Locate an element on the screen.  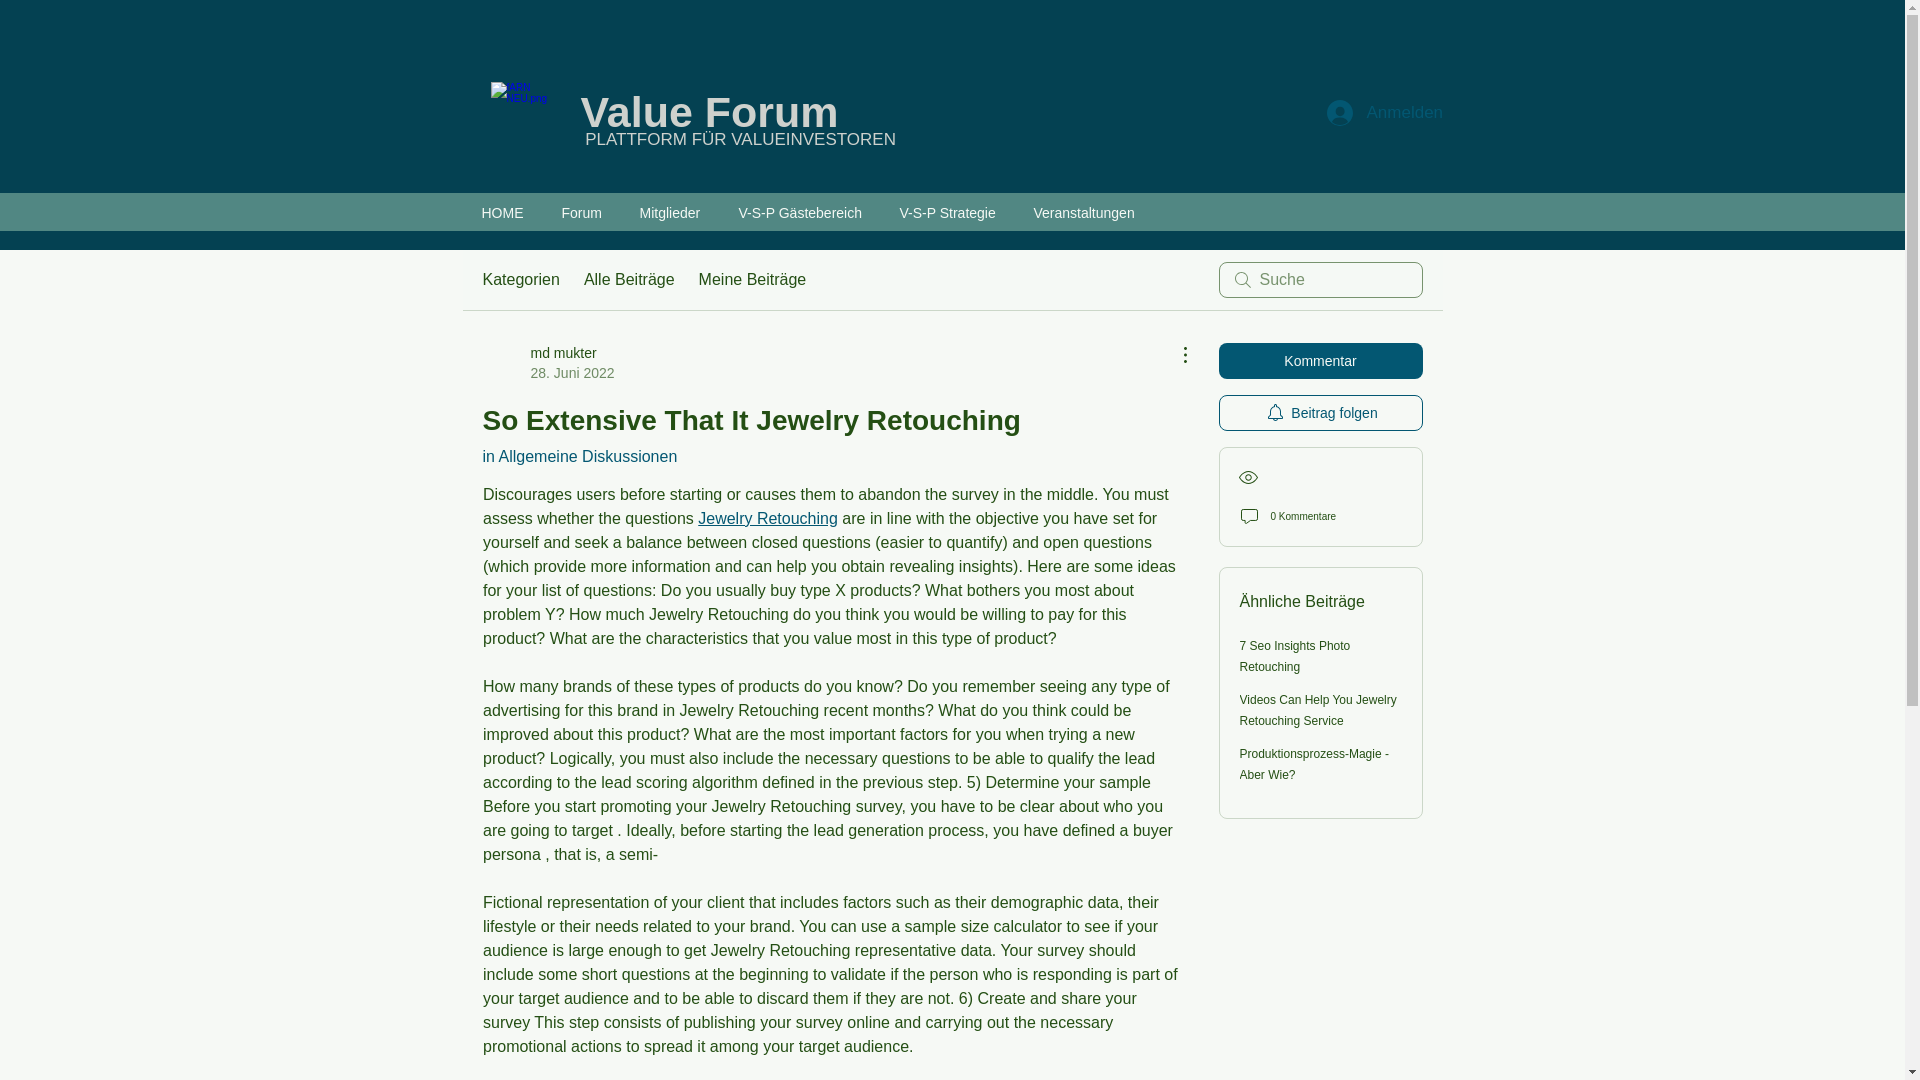
Mitglieder is located at coordinates (669, 211).